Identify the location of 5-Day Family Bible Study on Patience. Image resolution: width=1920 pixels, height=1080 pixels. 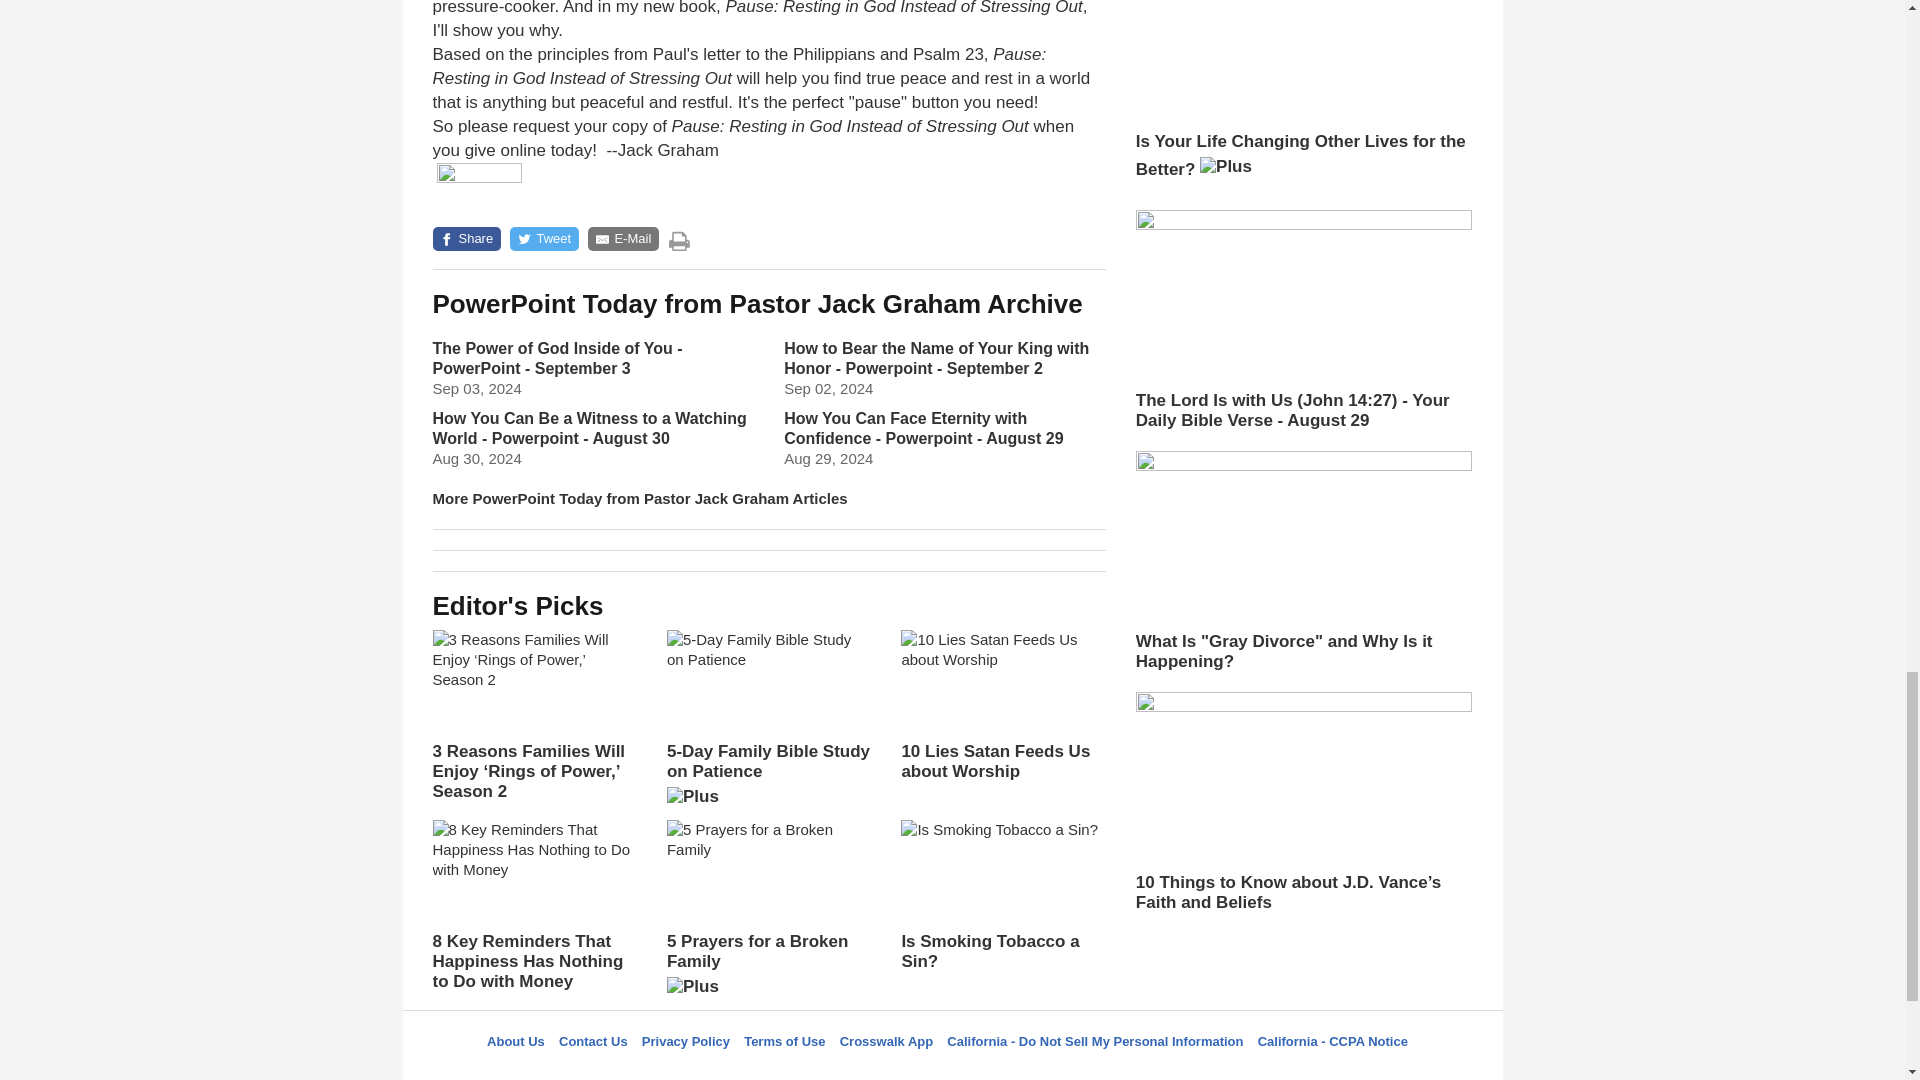
(768, 724).